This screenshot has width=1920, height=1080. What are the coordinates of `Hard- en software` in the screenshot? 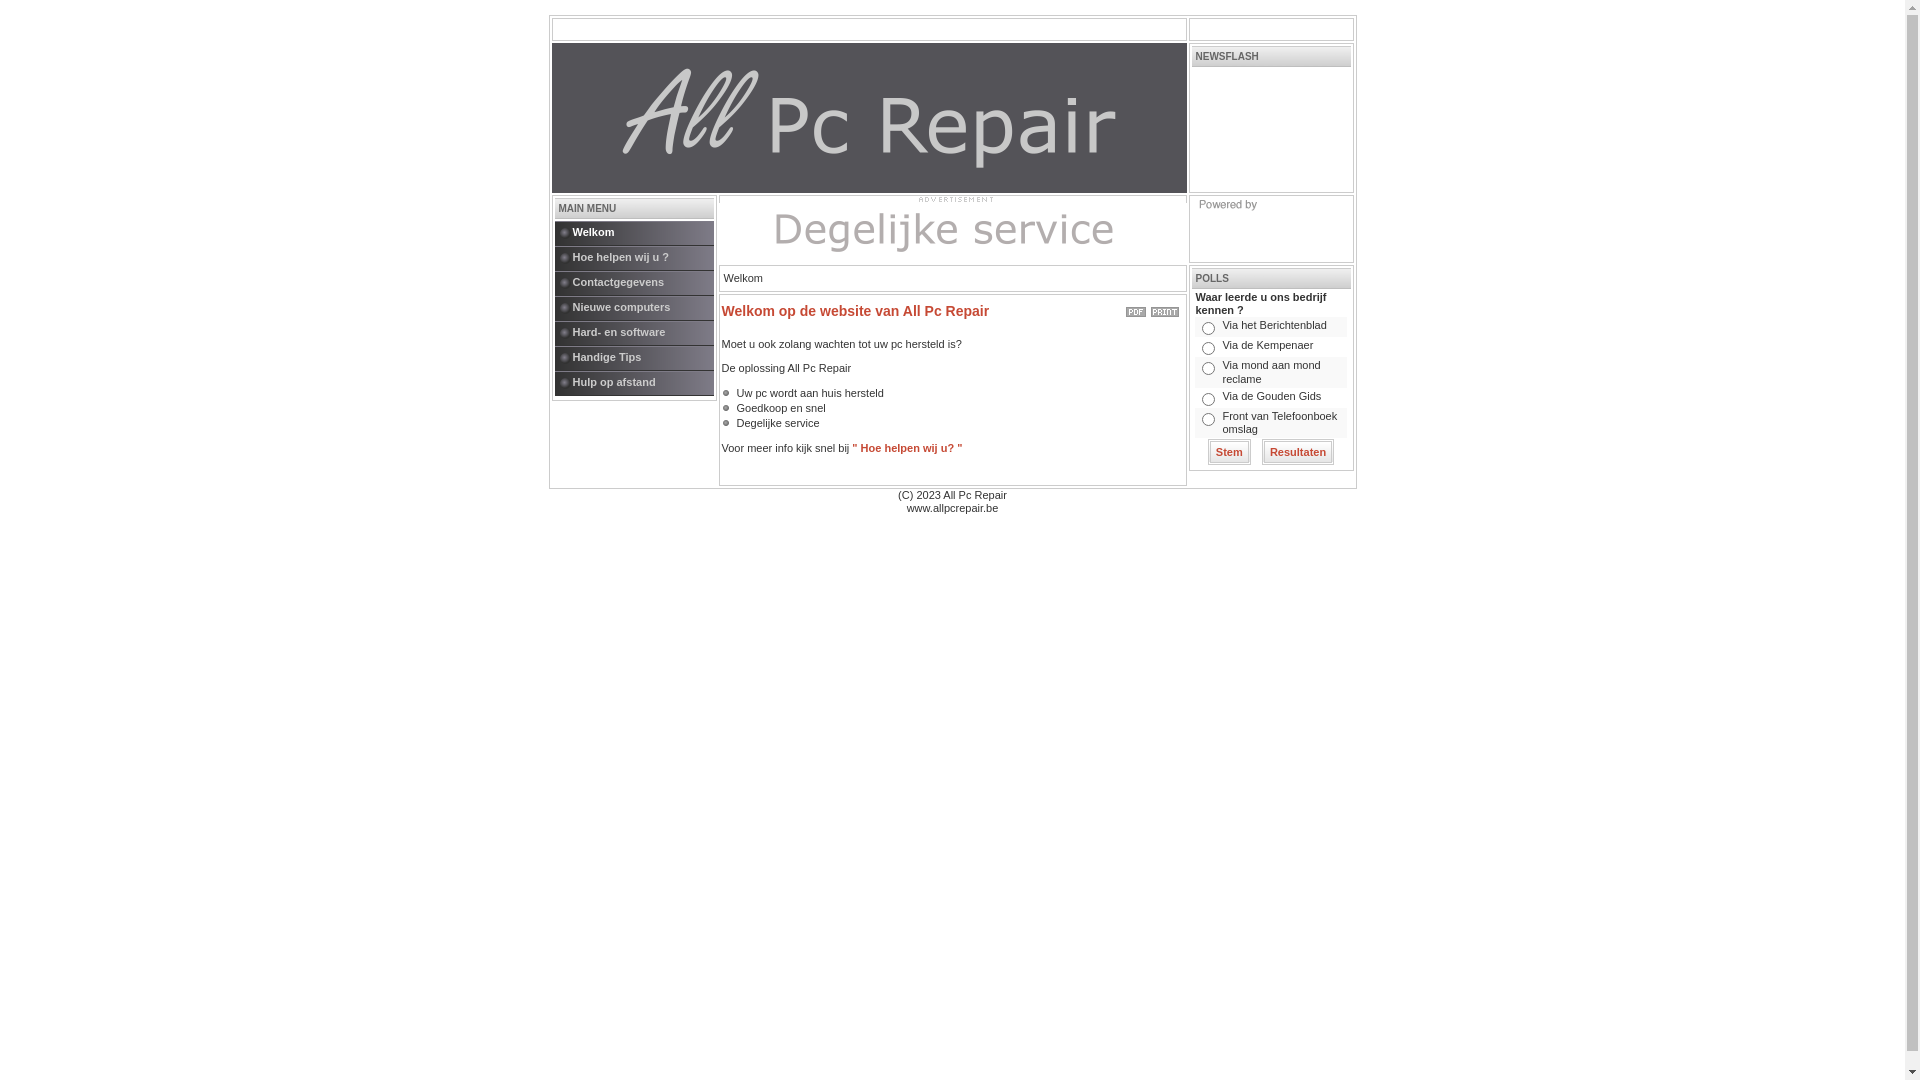 It's located at (642, 334).